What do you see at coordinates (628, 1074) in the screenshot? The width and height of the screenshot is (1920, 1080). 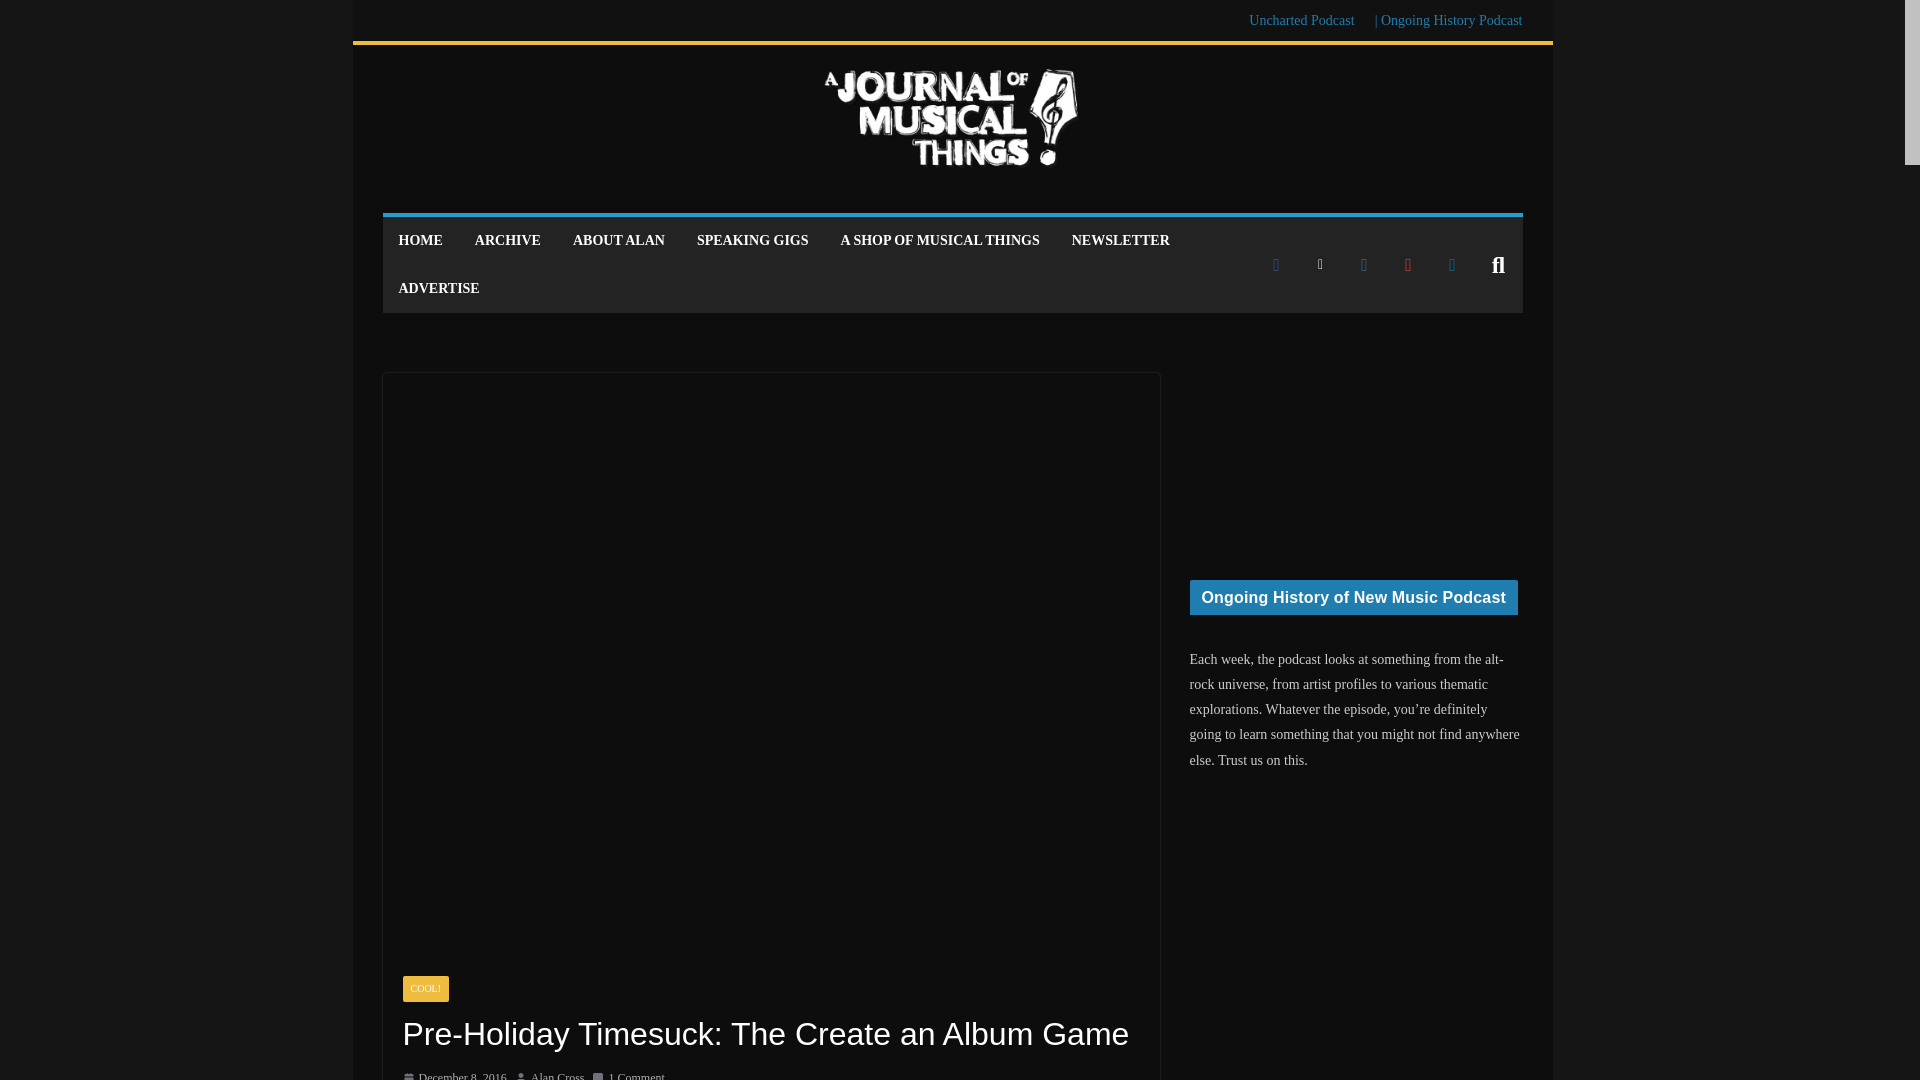 I see `1 Comment` at bounding box center [628, 1074].